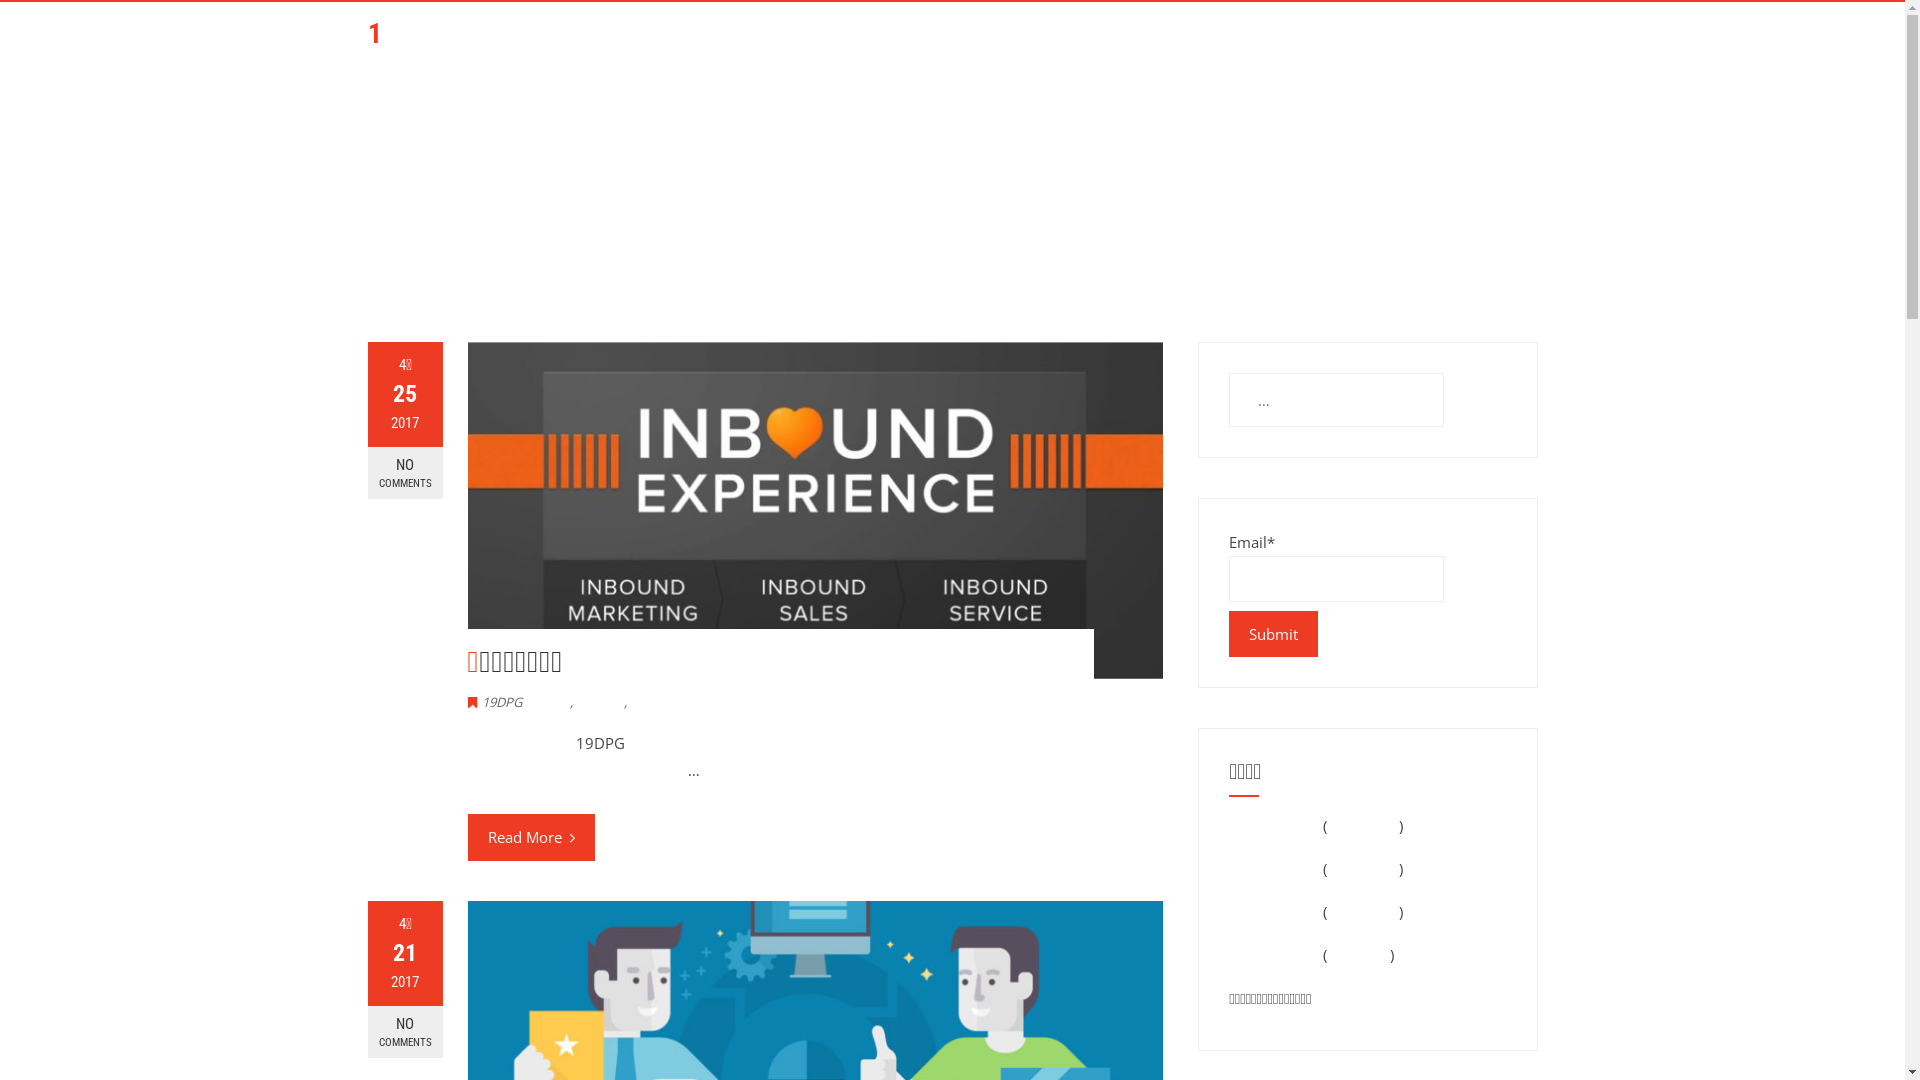 This screenshot has height=1080, width=1920. Describe the element at coordinates (408, 34) in the screenshot. I see `19DPG` at that location.